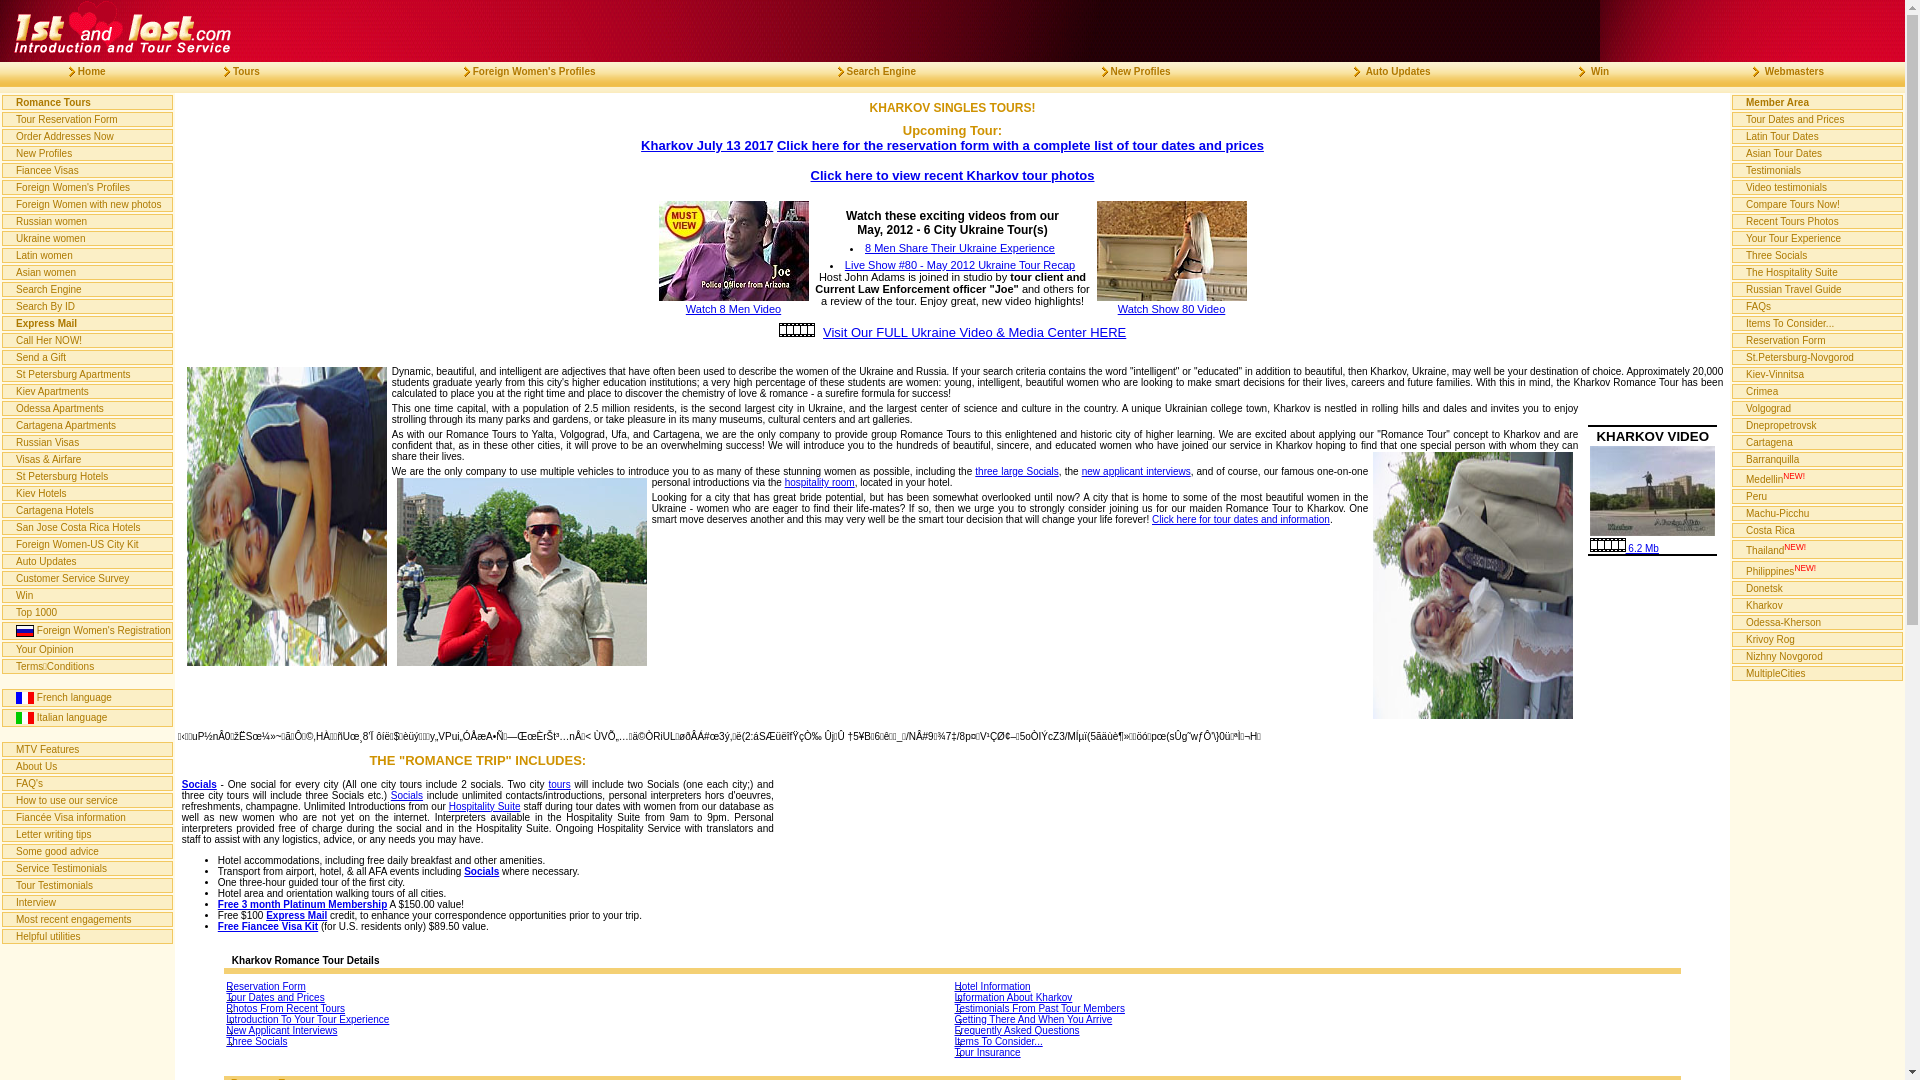  What do you see at coordinates (1818, 120) in the screenshot?
I see `Tour Dates and Prices` at bounding box center [1818, 120].